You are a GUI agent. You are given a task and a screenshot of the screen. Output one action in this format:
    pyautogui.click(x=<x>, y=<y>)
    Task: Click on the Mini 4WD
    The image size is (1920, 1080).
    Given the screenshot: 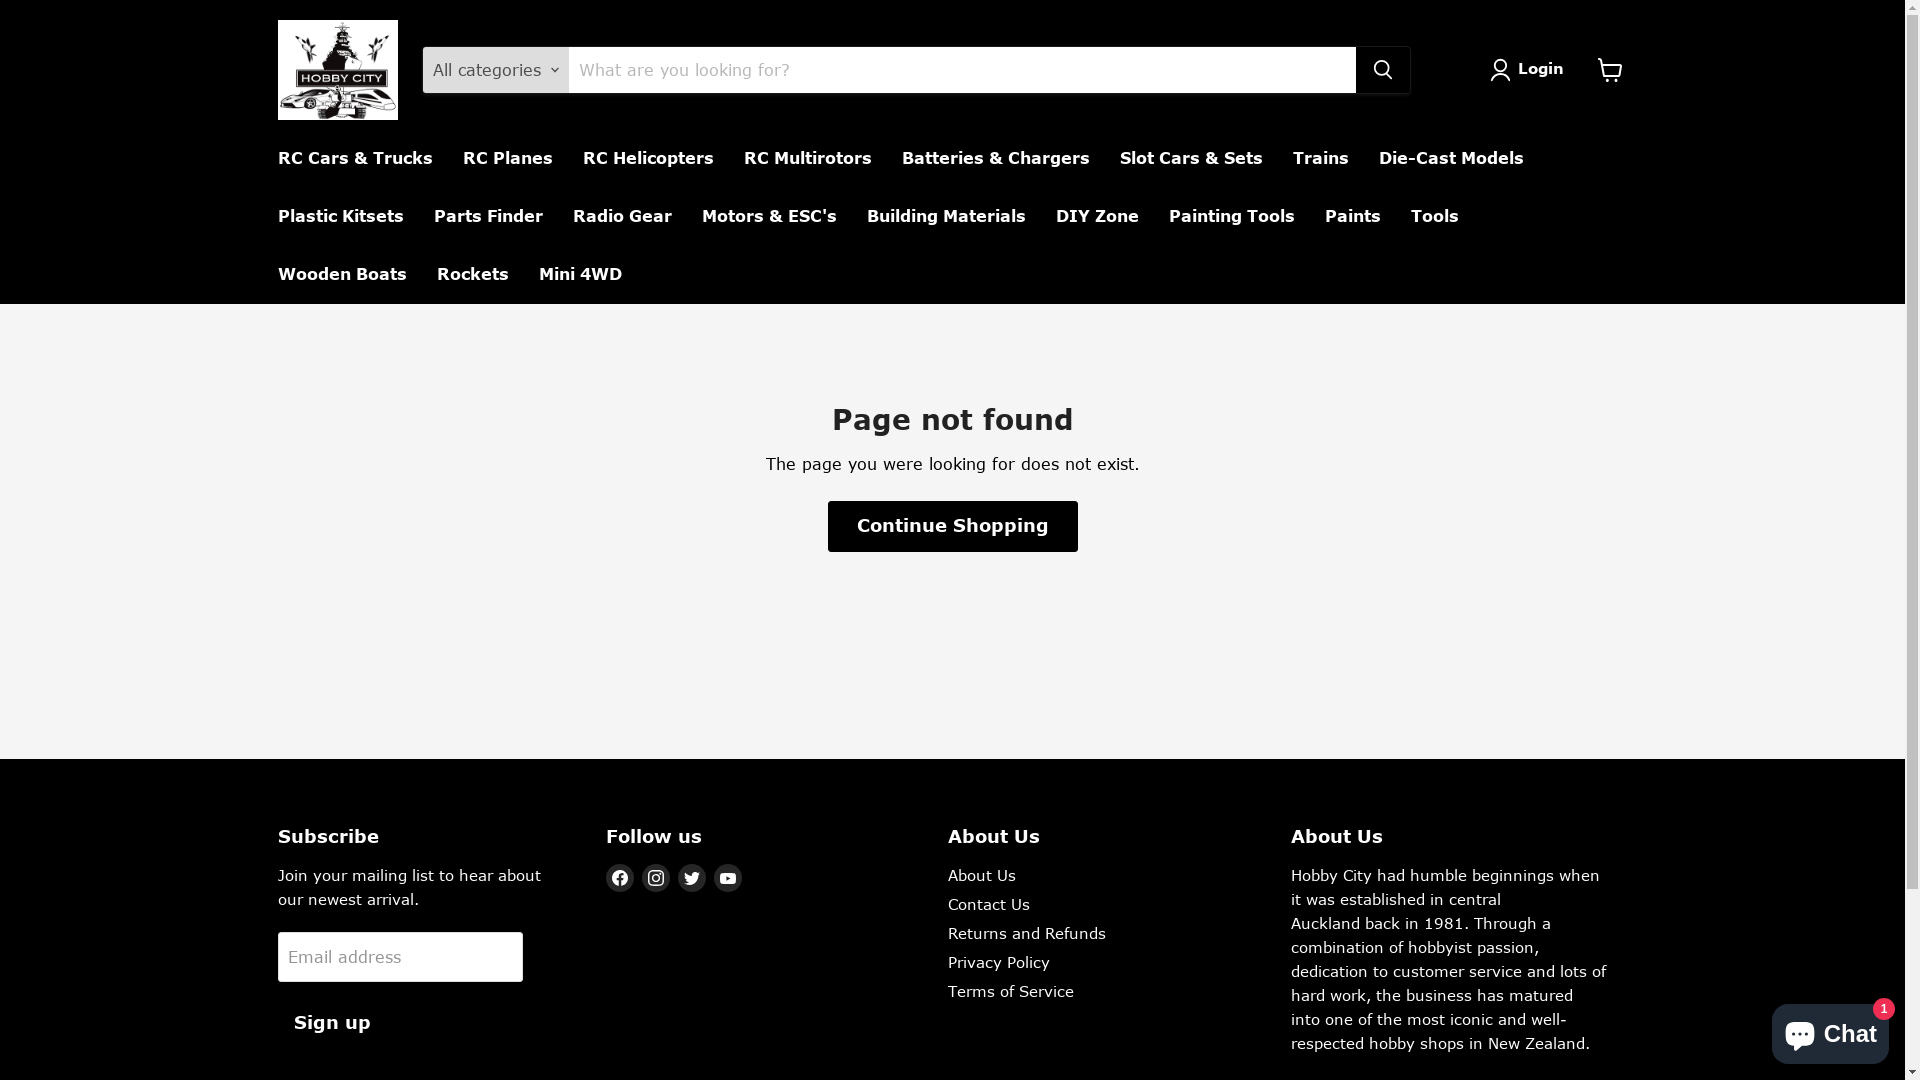 What is the action you would take?
    pyautogui.click(x=580, y=275)
    